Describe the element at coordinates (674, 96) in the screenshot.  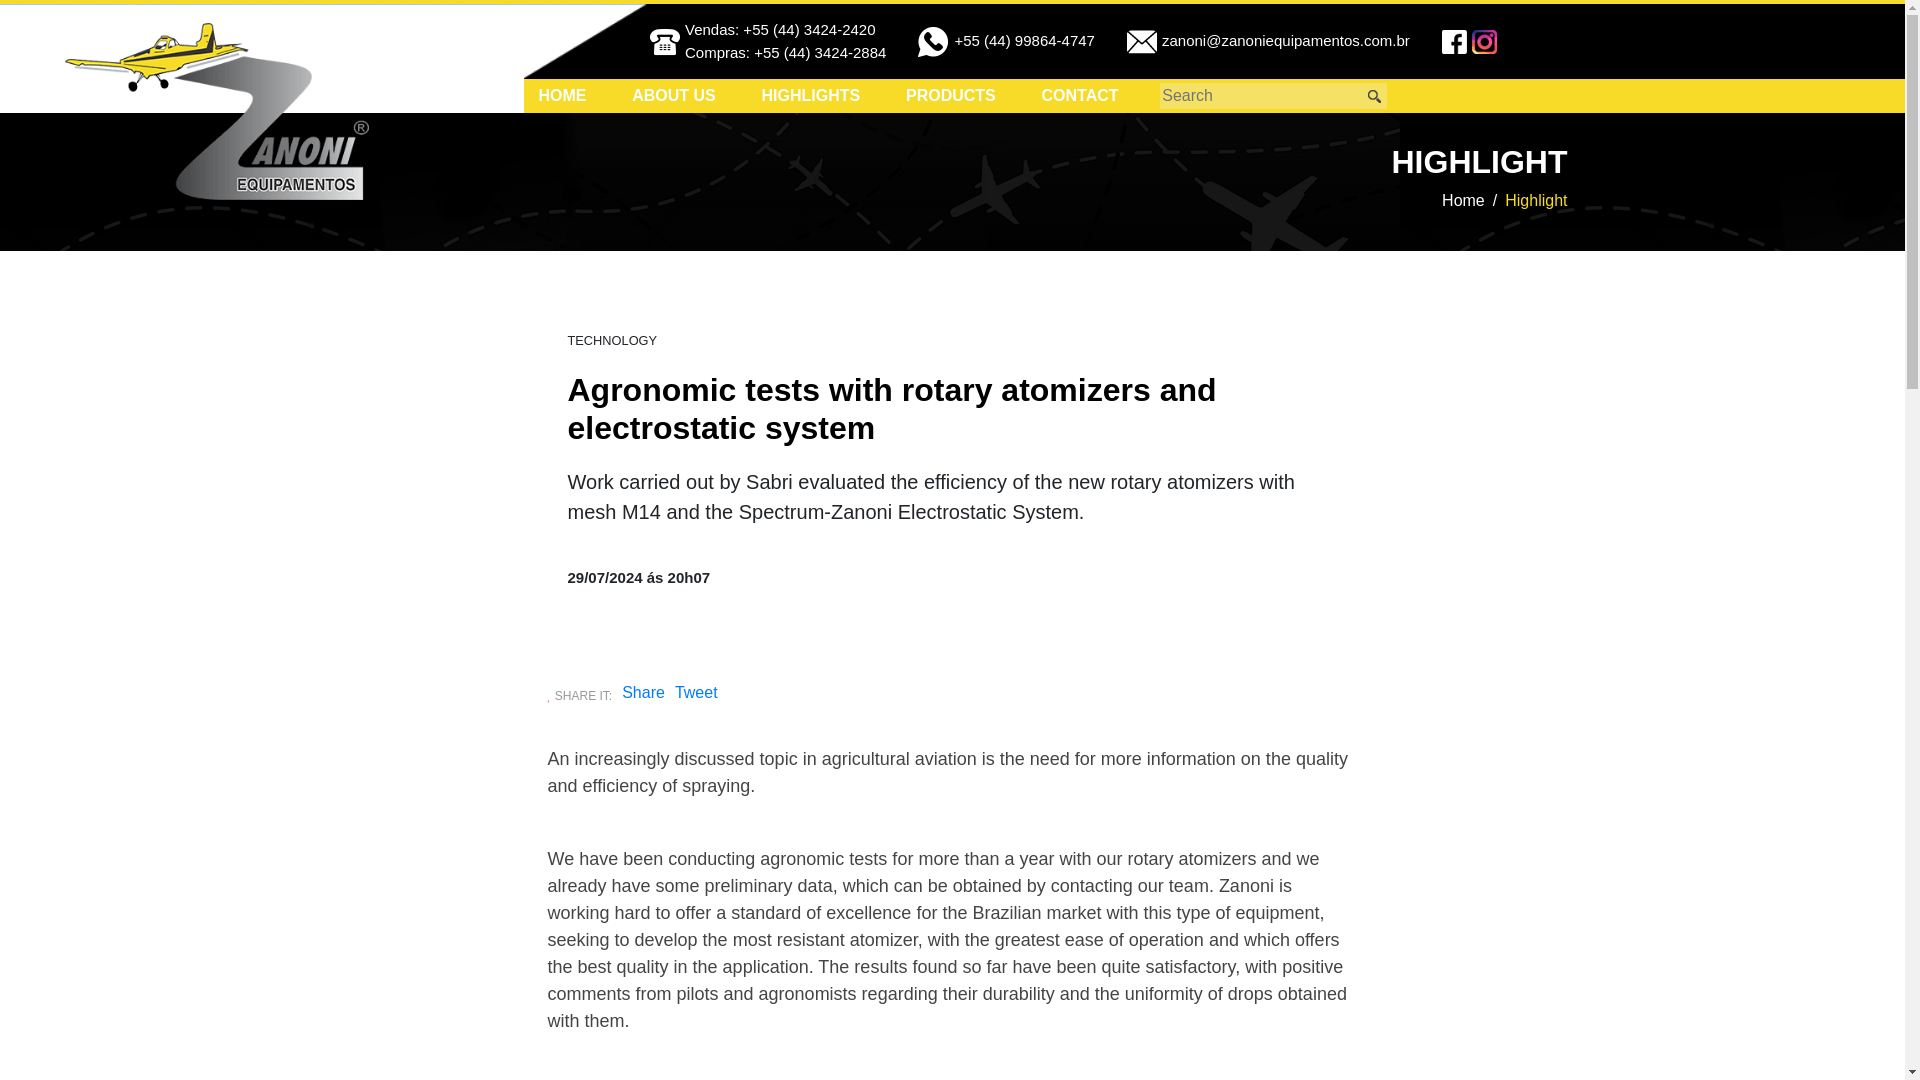
I see `ABOUT US` at that location.